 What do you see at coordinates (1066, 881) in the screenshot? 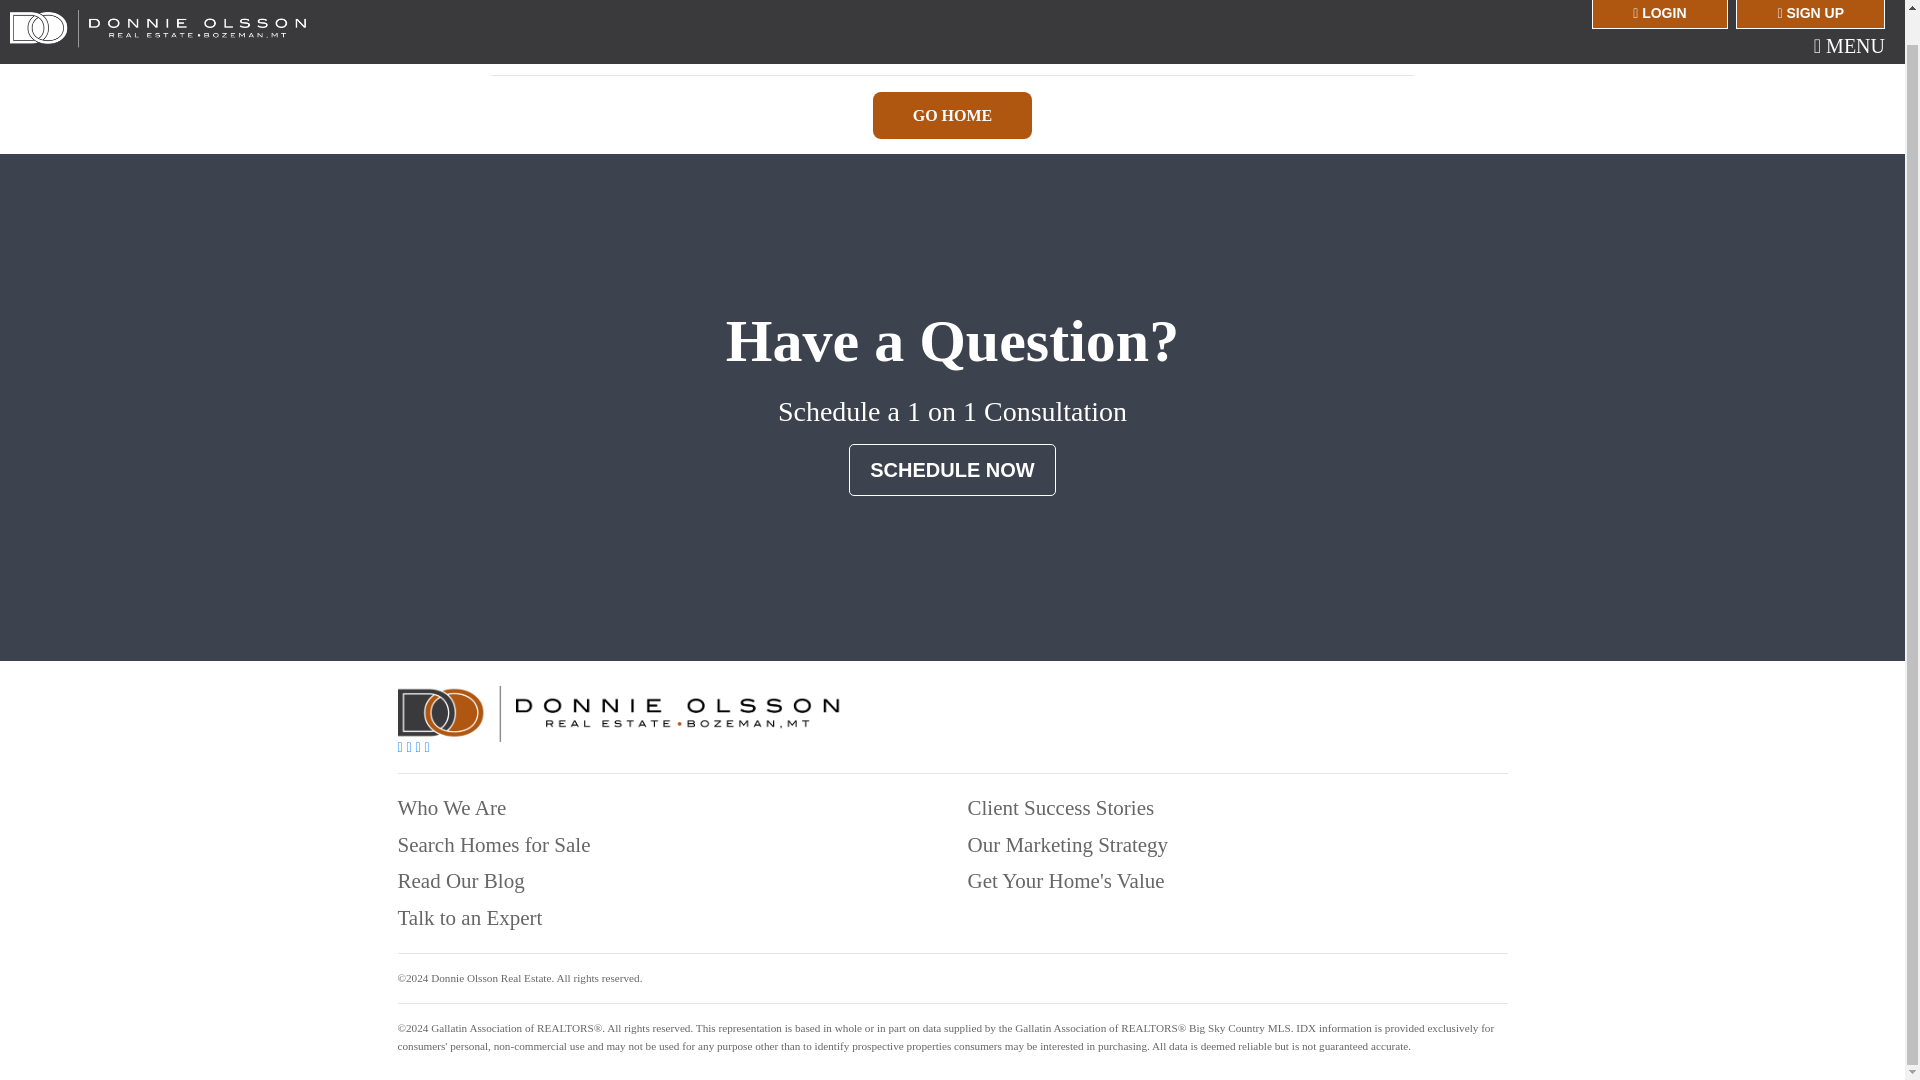
I see `Get Your Home's Value` at bounding box center [1066, 881].